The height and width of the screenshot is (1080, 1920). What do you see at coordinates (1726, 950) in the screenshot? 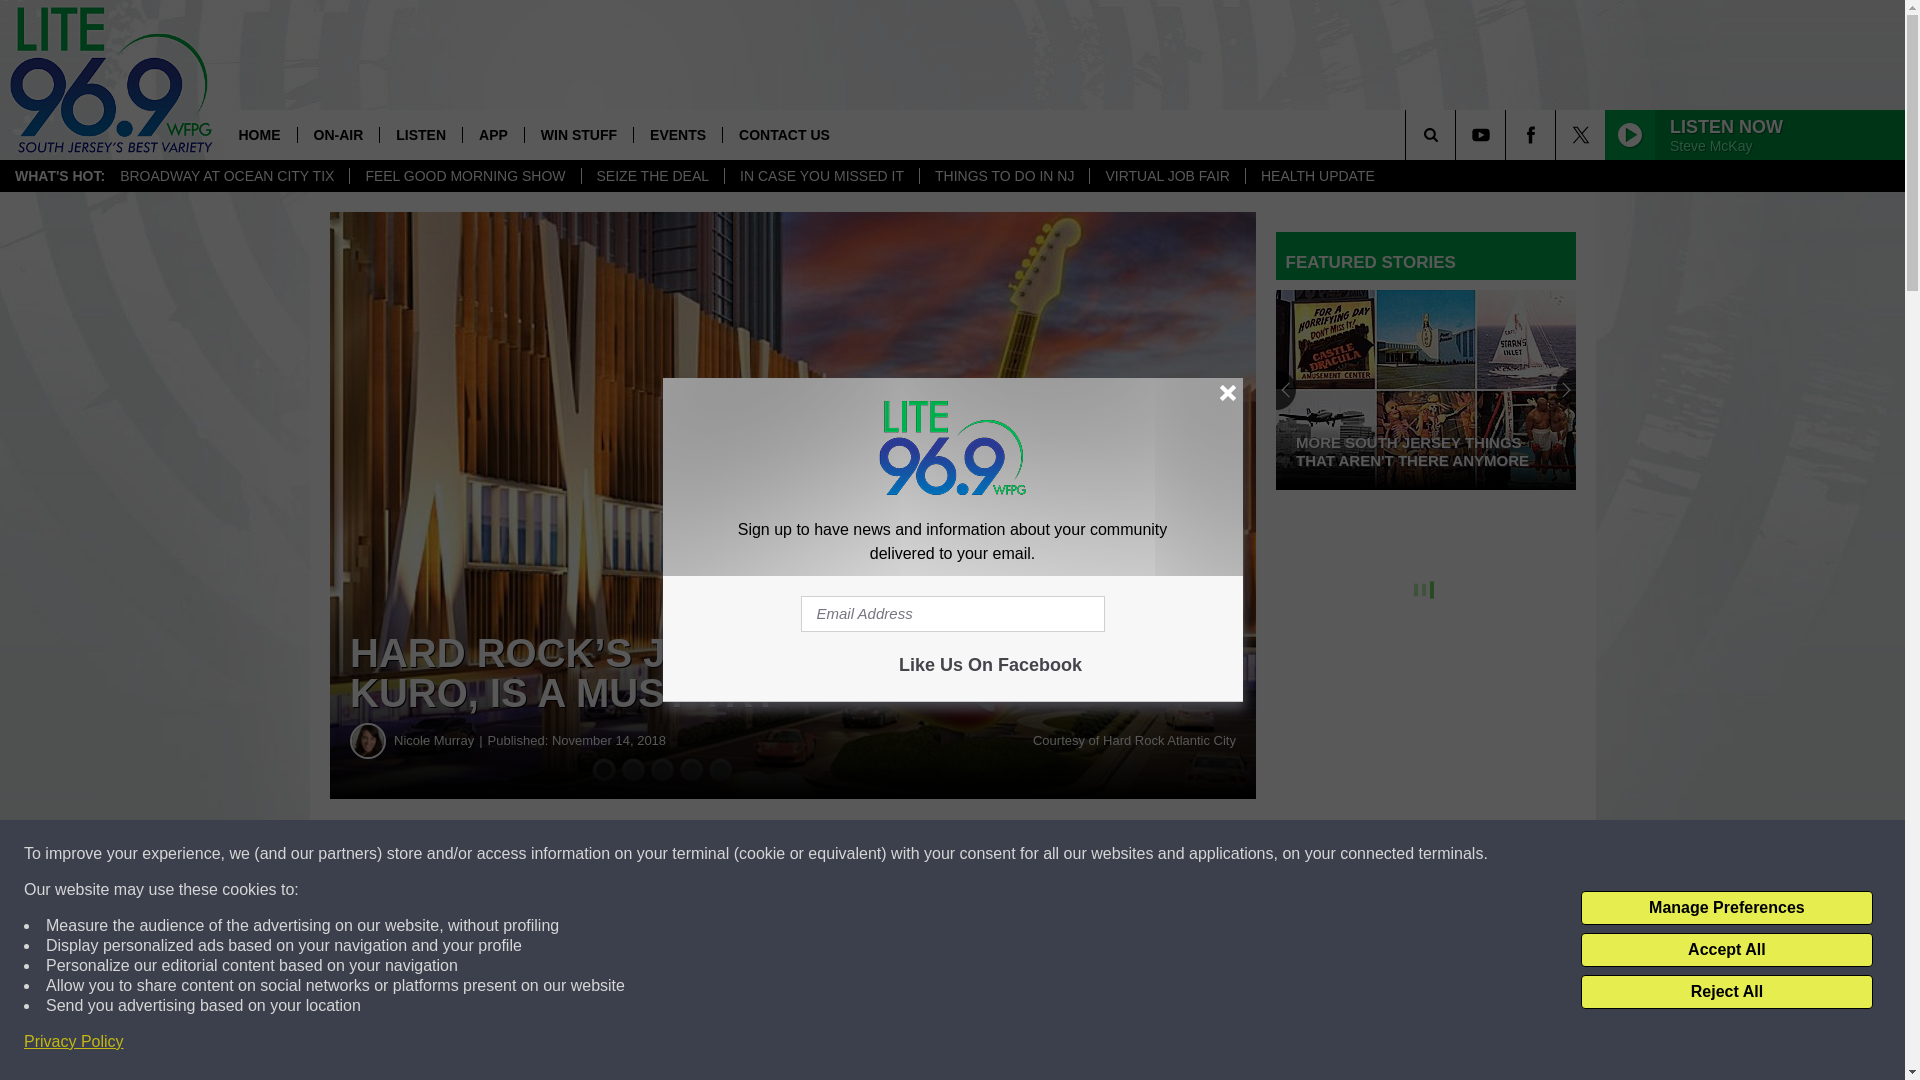
I see `Accept All` at bounding box center [1726, 950].